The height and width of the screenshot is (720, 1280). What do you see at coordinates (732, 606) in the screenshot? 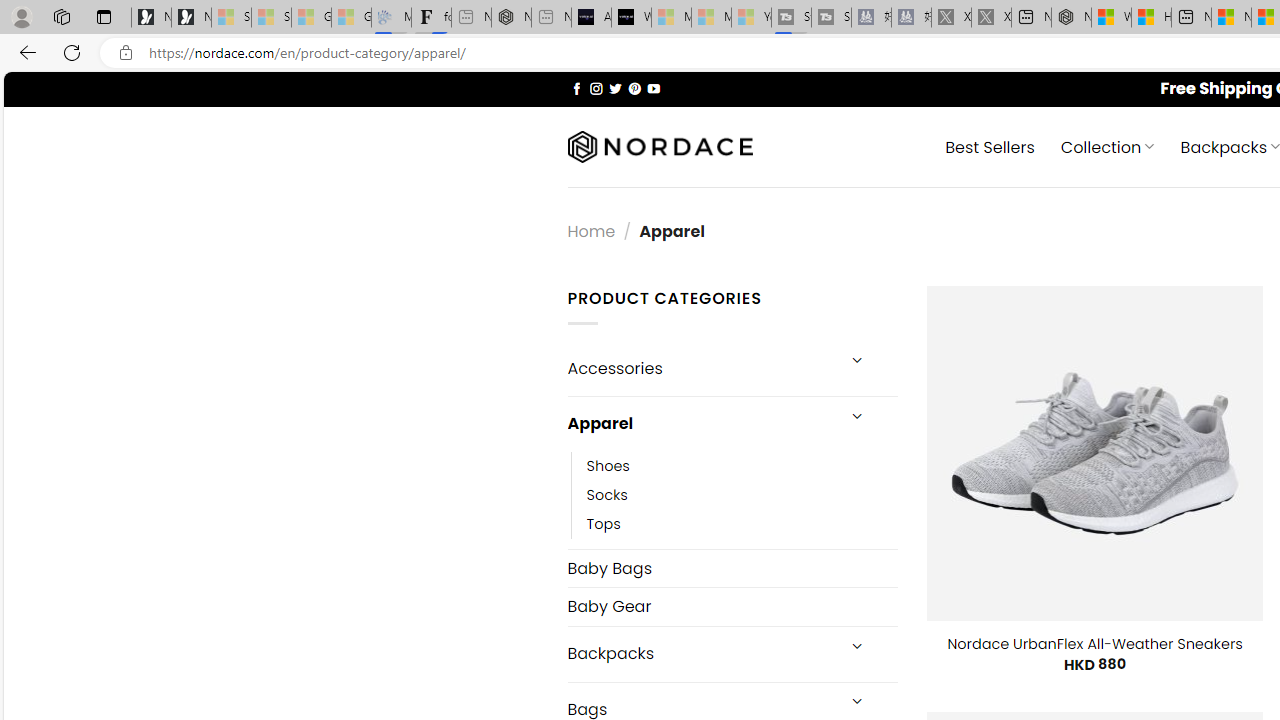
I see `Baby Gear` at bounding box center [732, 606].